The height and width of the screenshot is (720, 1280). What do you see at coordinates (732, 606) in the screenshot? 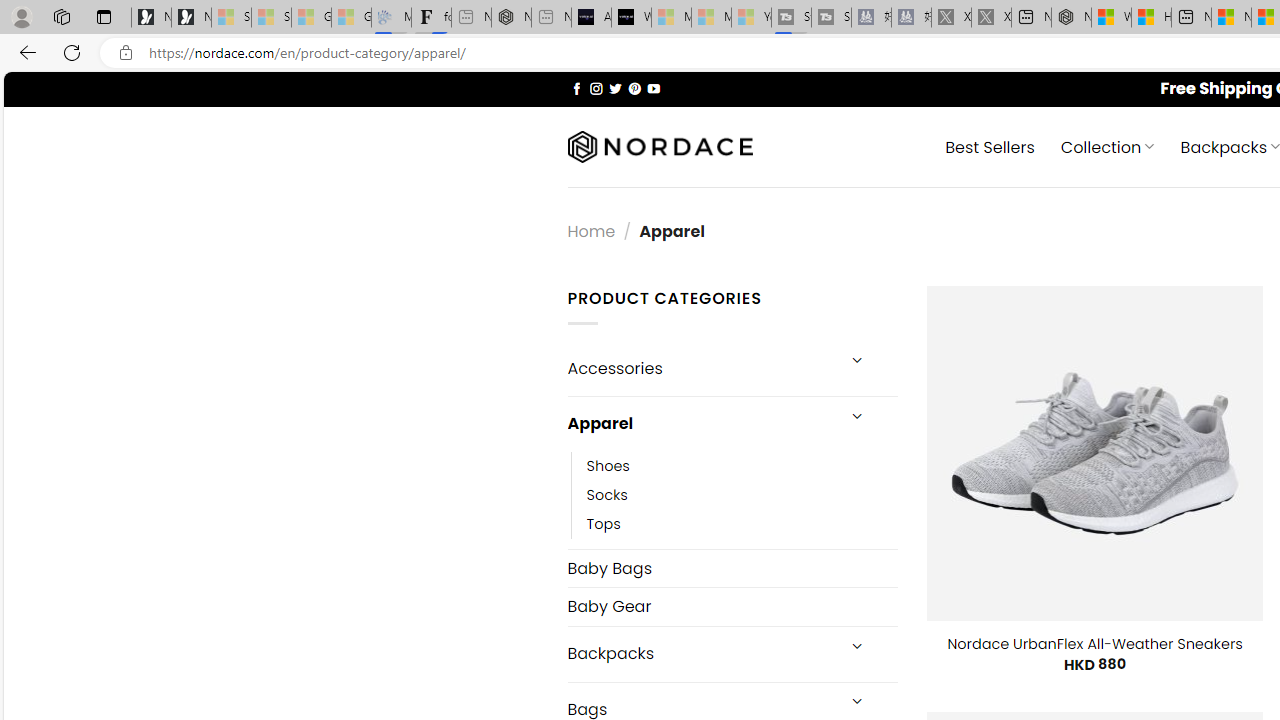
I see `Baby Gear` at bounding box center [732, 606].